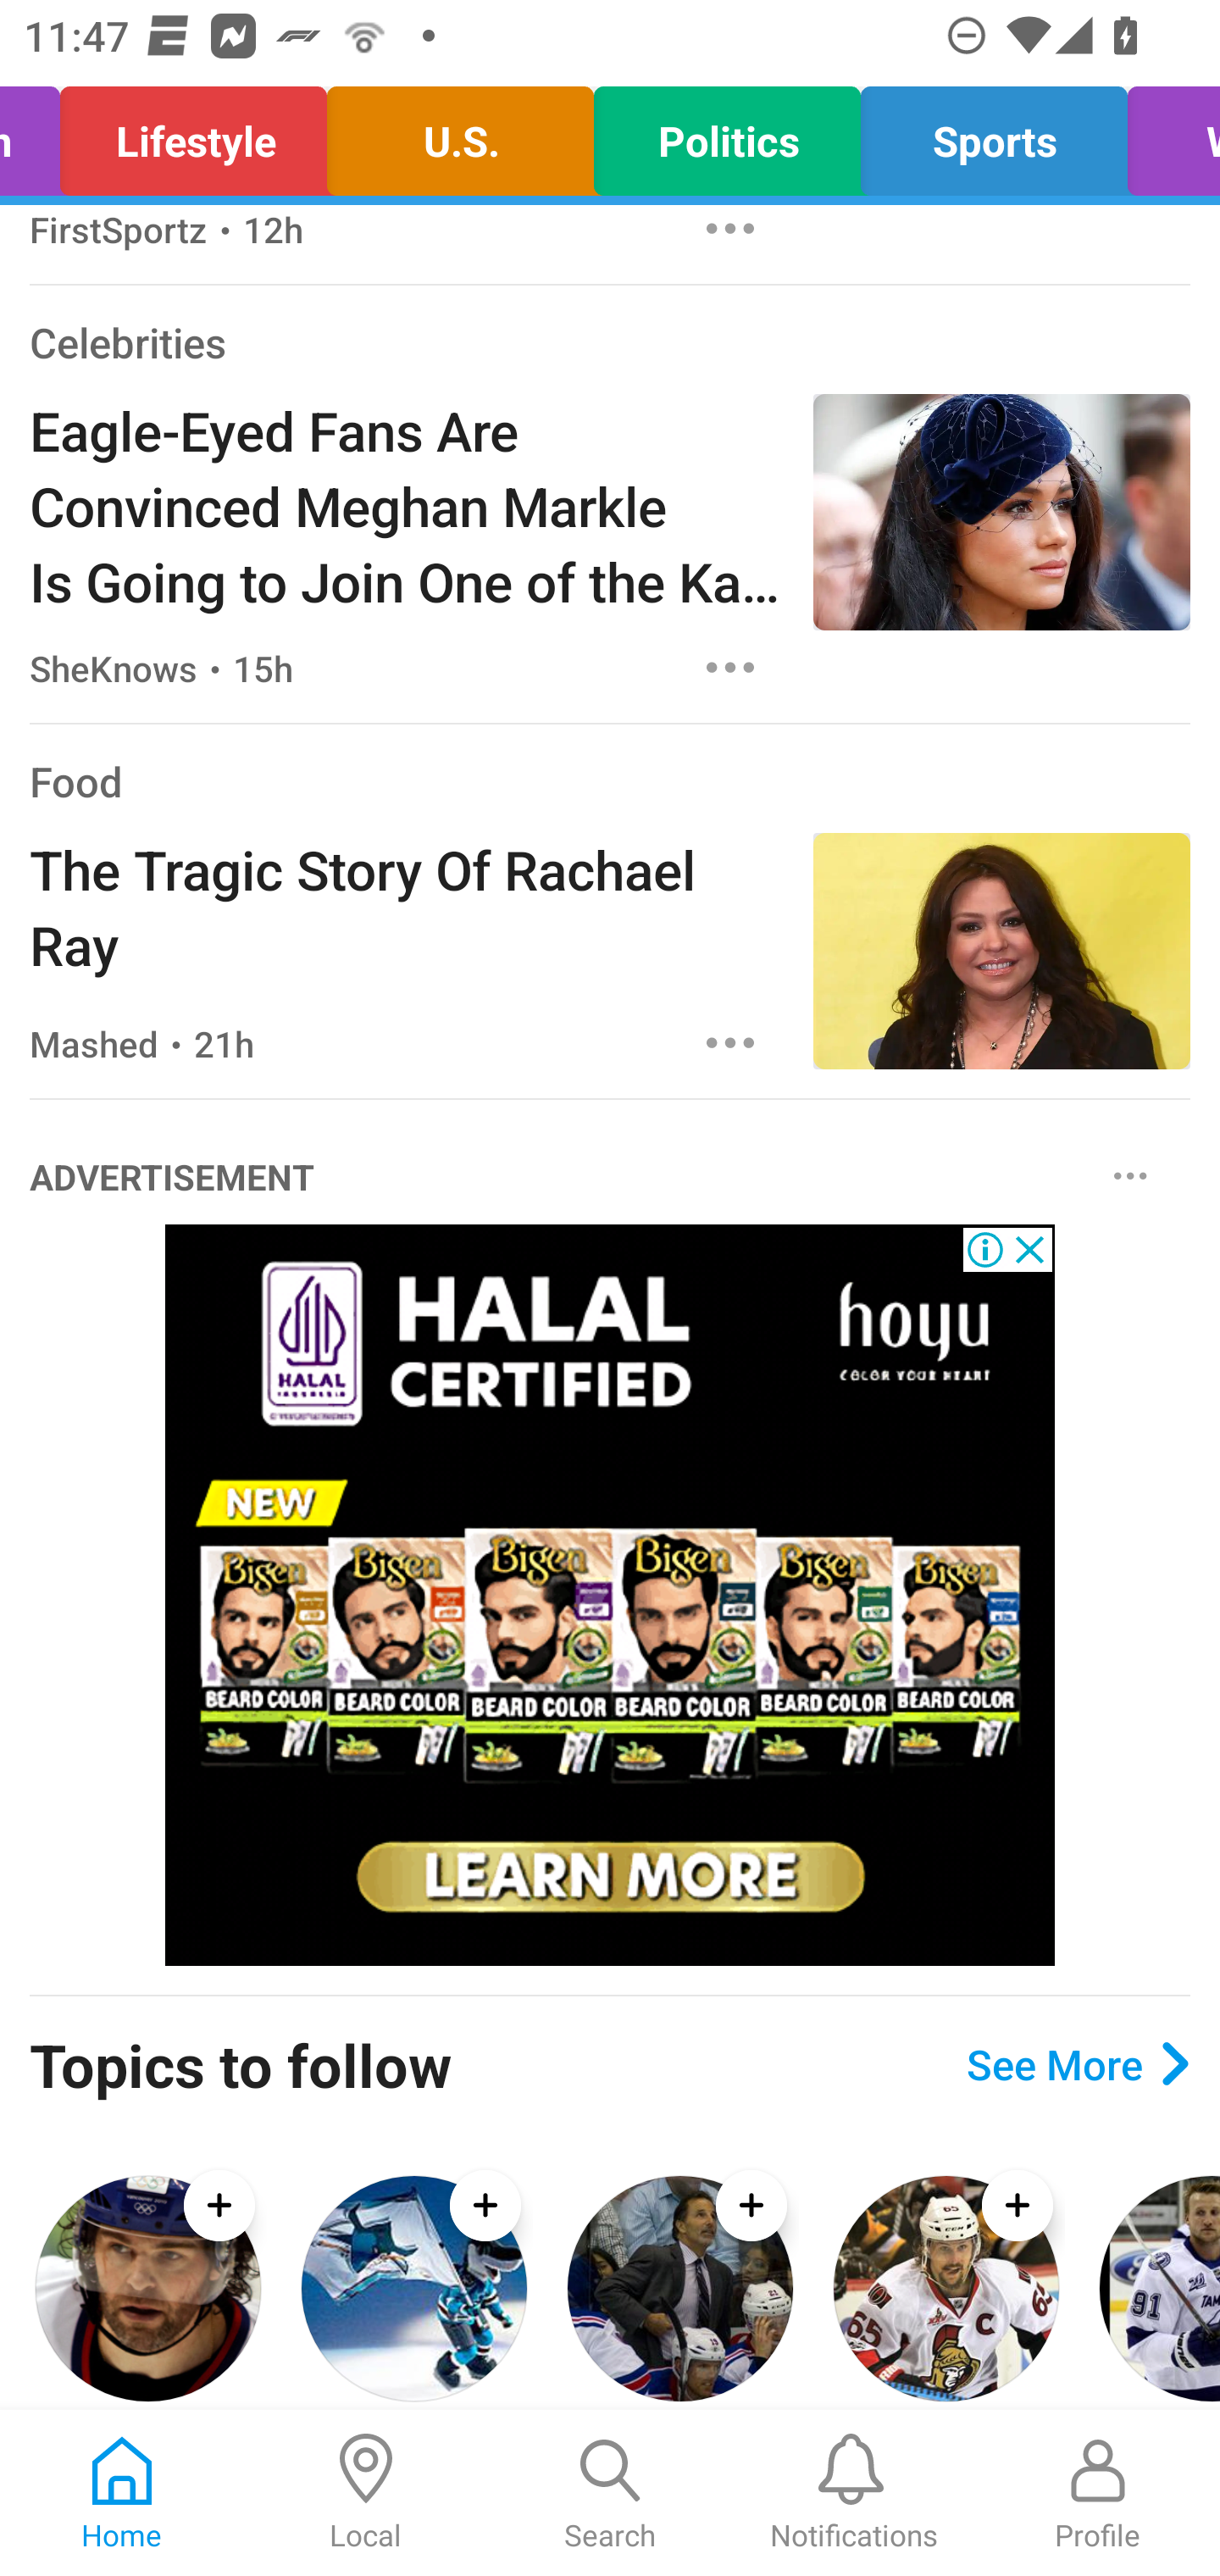 The height and width of the screenshot is (2576, 1220). I want to click on Options, so click(1130, 1175).